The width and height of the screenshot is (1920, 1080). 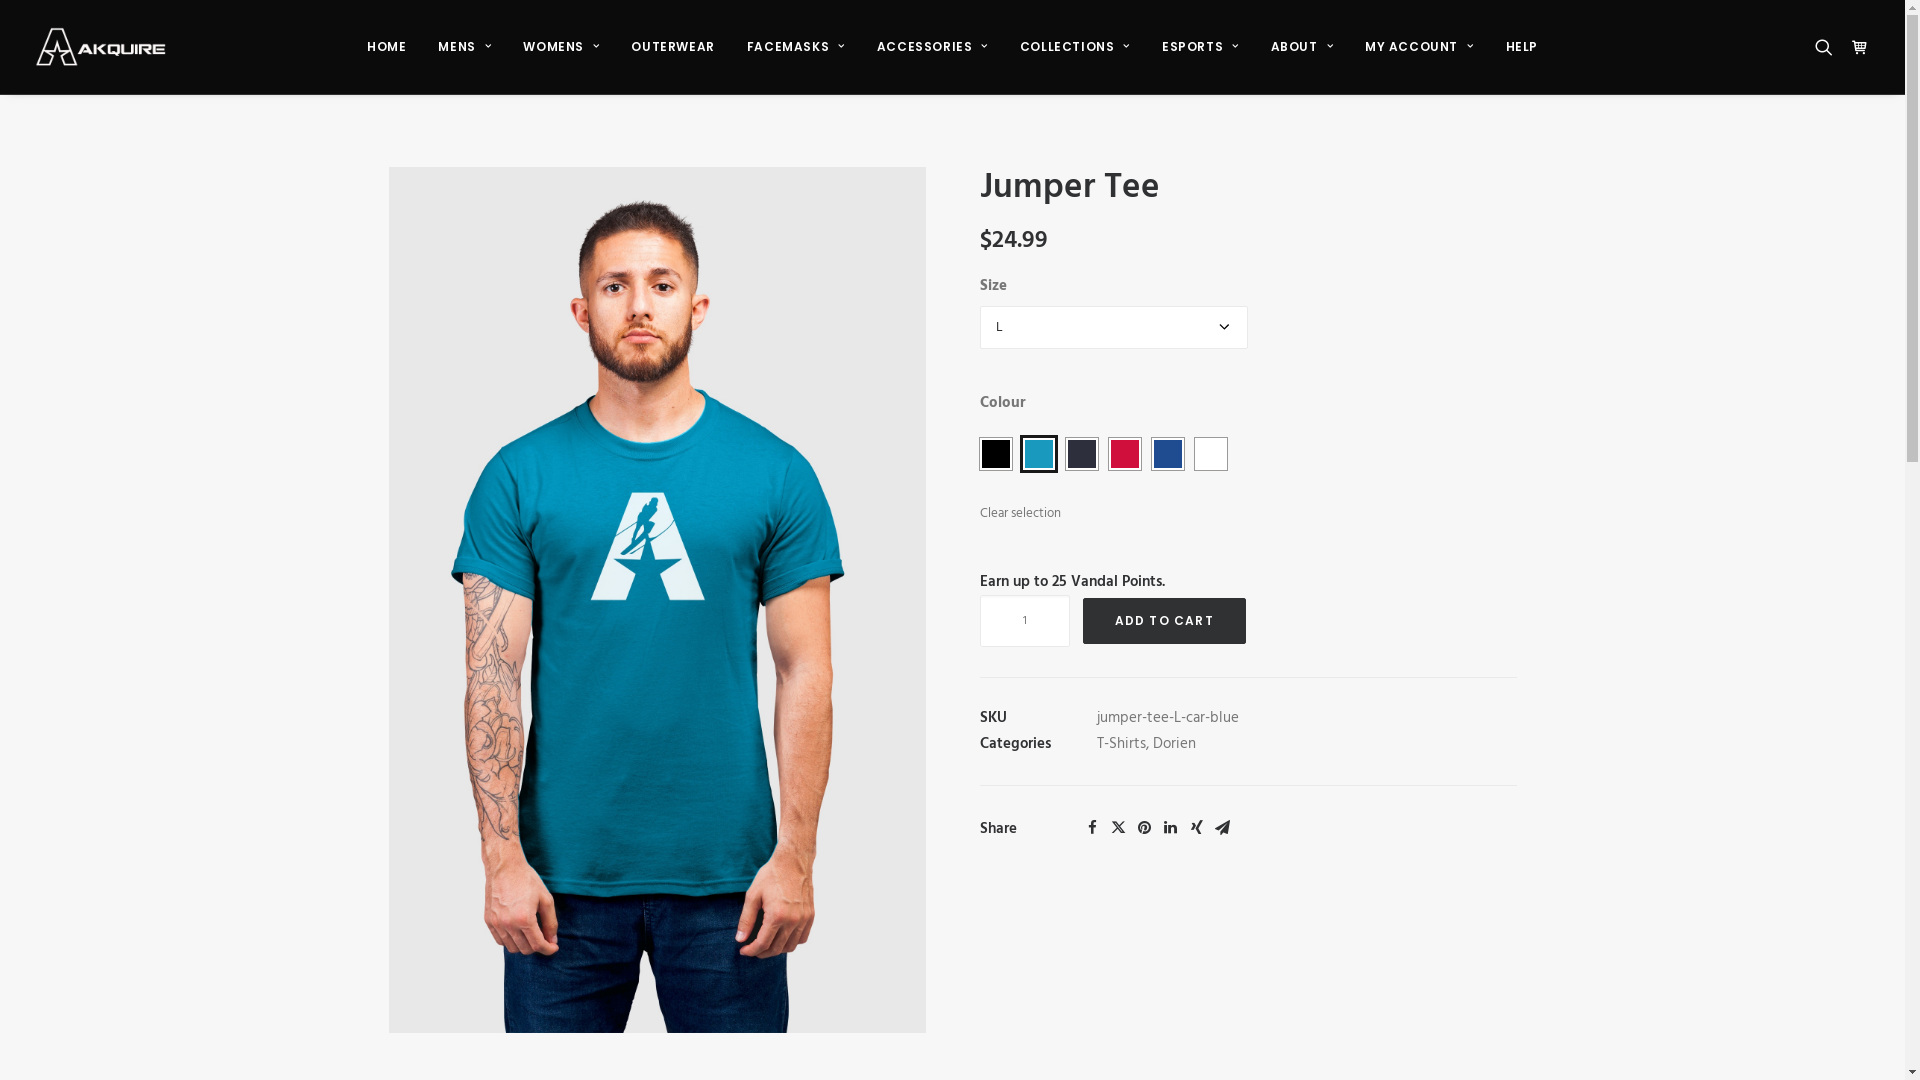 What do you see at coordinates (1120, 744) in the screenshot?
I see `T-Shirts` at bounding box center [1120, 744].